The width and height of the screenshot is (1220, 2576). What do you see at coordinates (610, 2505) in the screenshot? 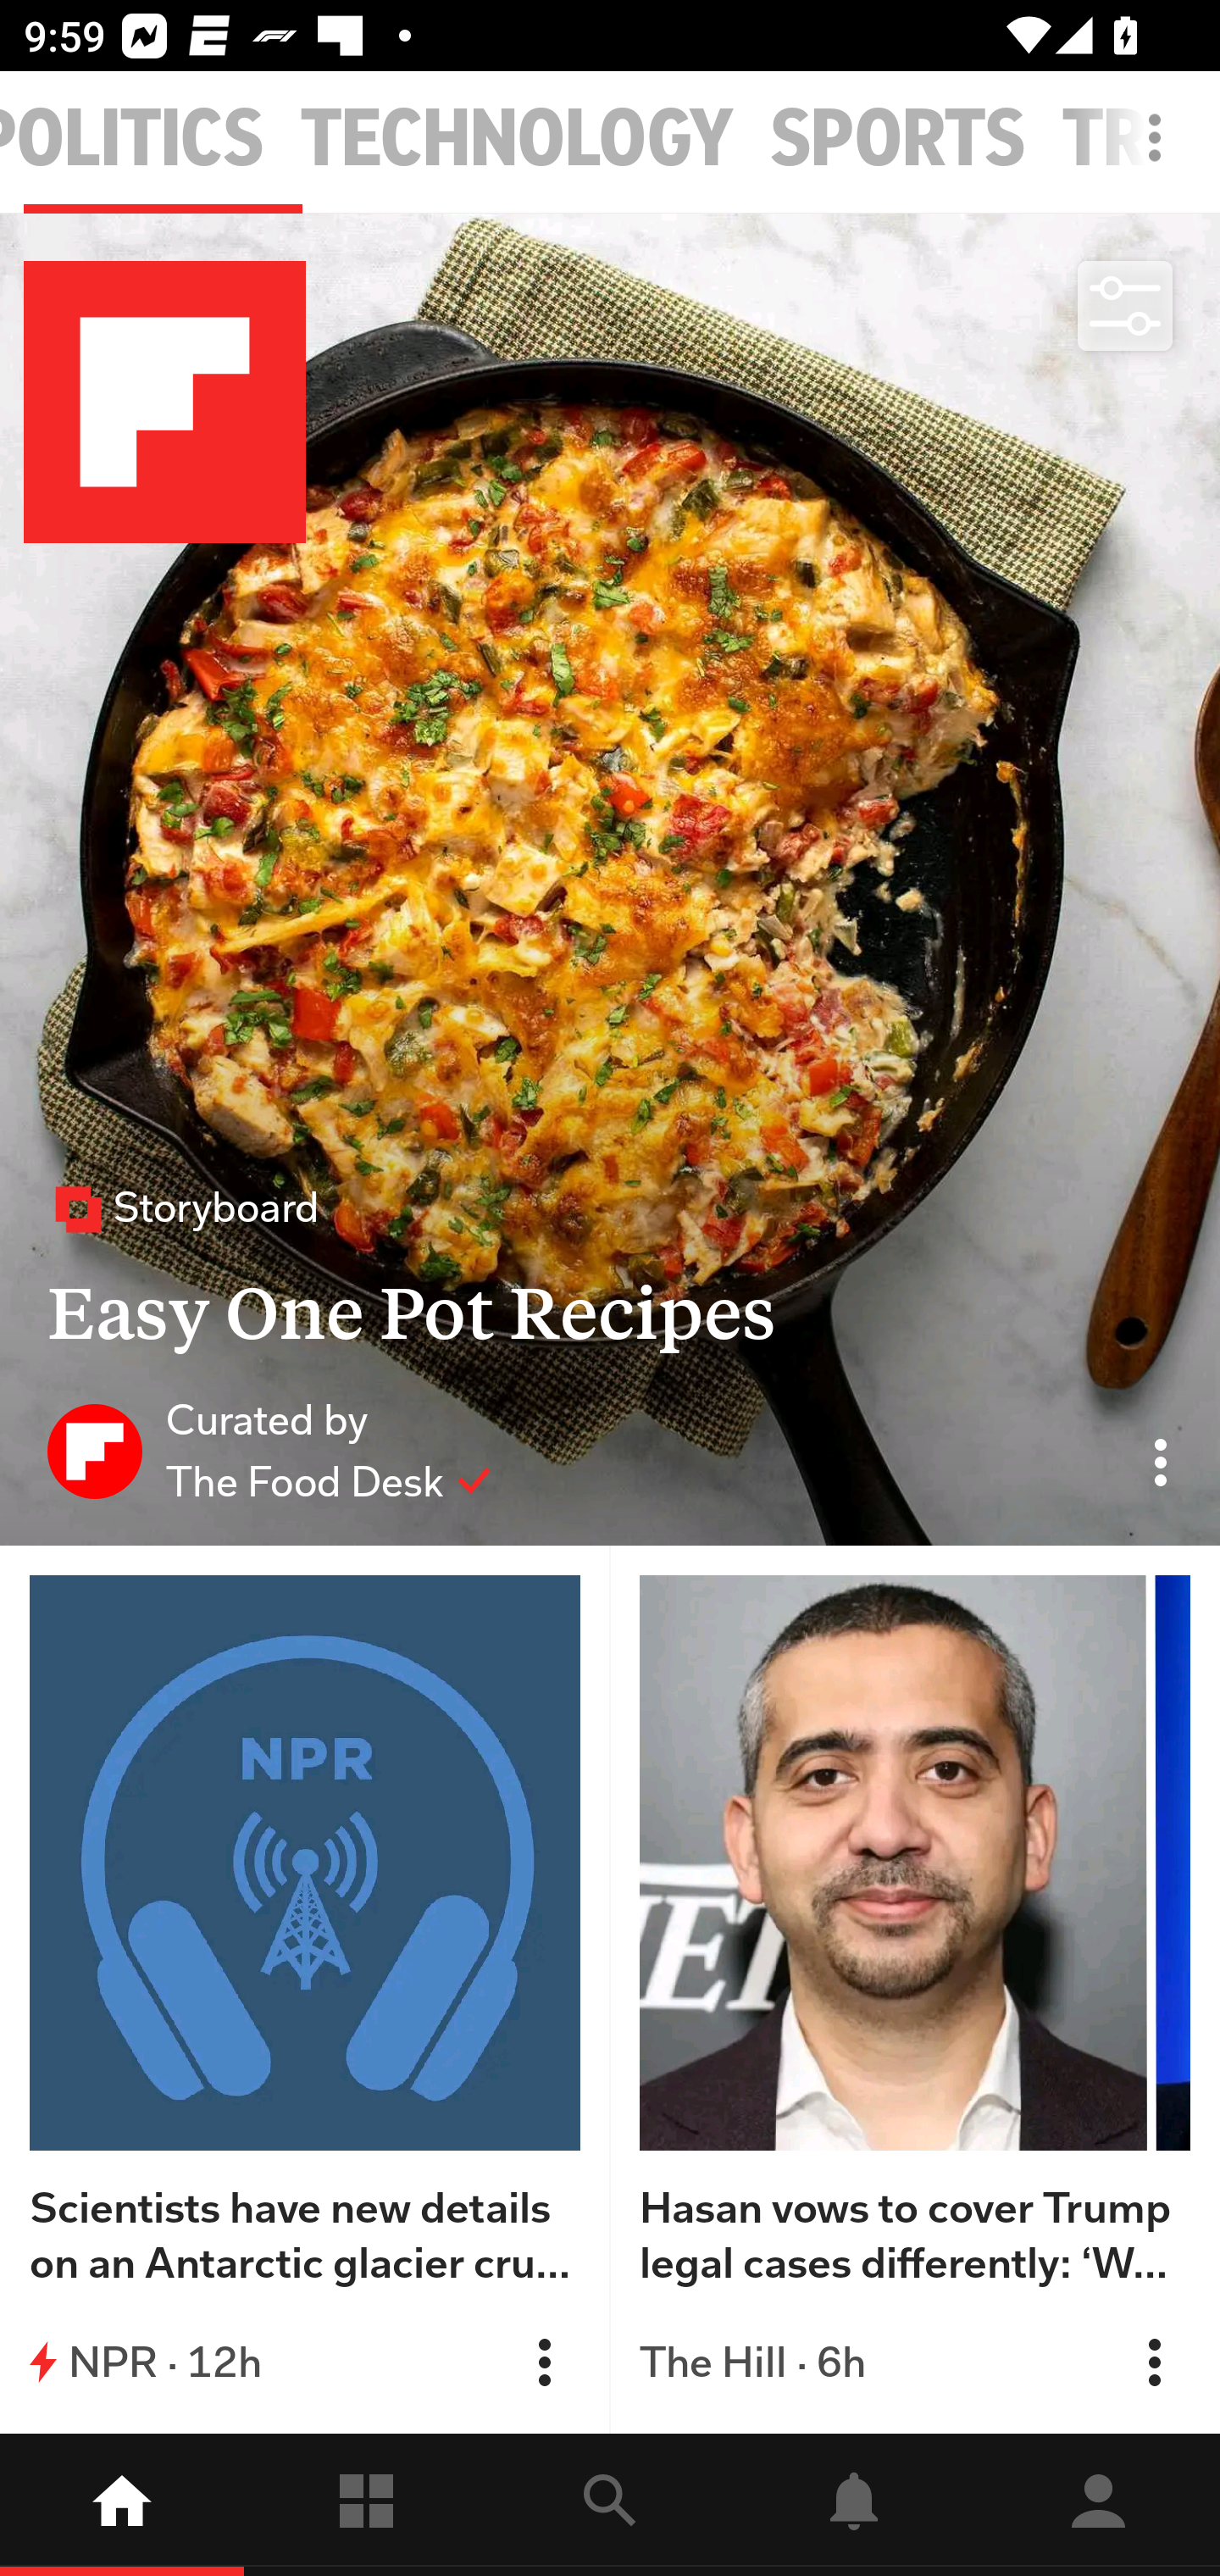
I see `explore` at bounding box center [610, 2505].